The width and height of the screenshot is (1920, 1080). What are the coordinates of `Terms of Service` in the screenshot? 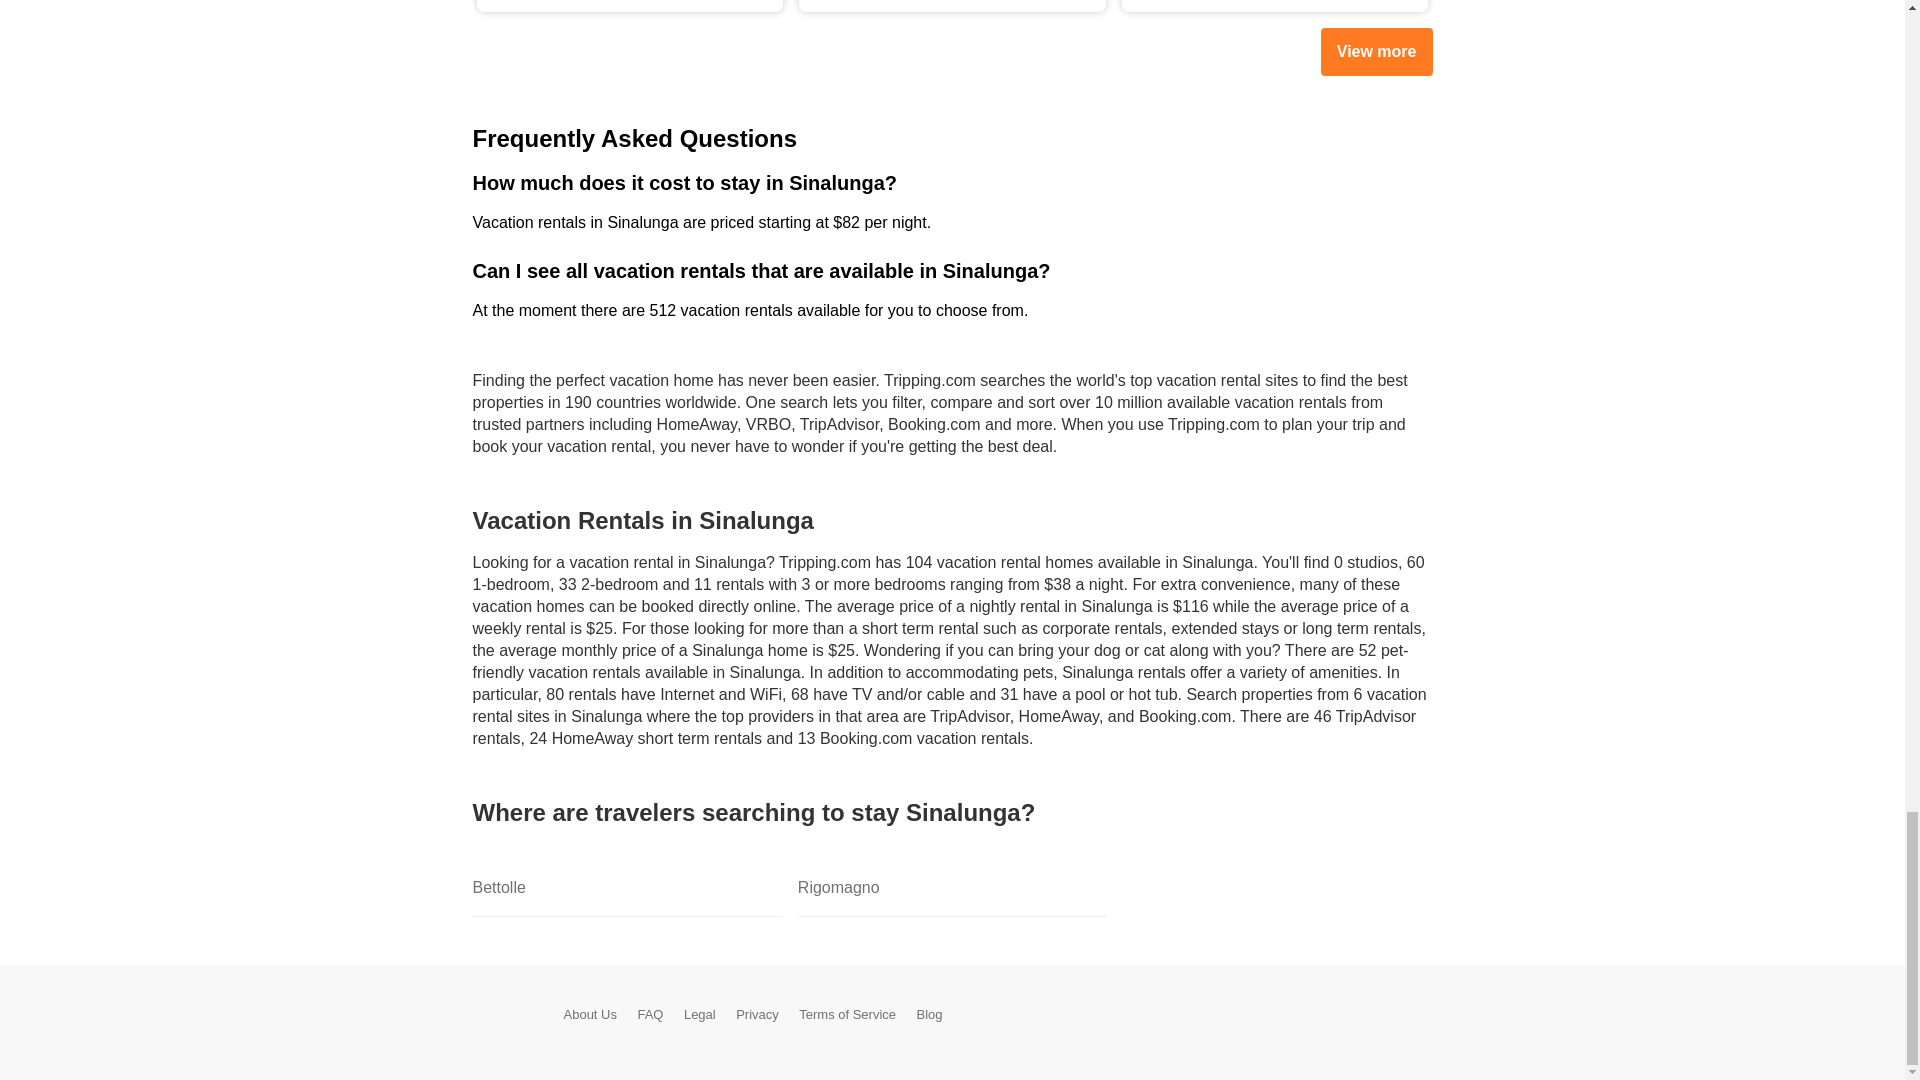 It's located at (847, 1014).